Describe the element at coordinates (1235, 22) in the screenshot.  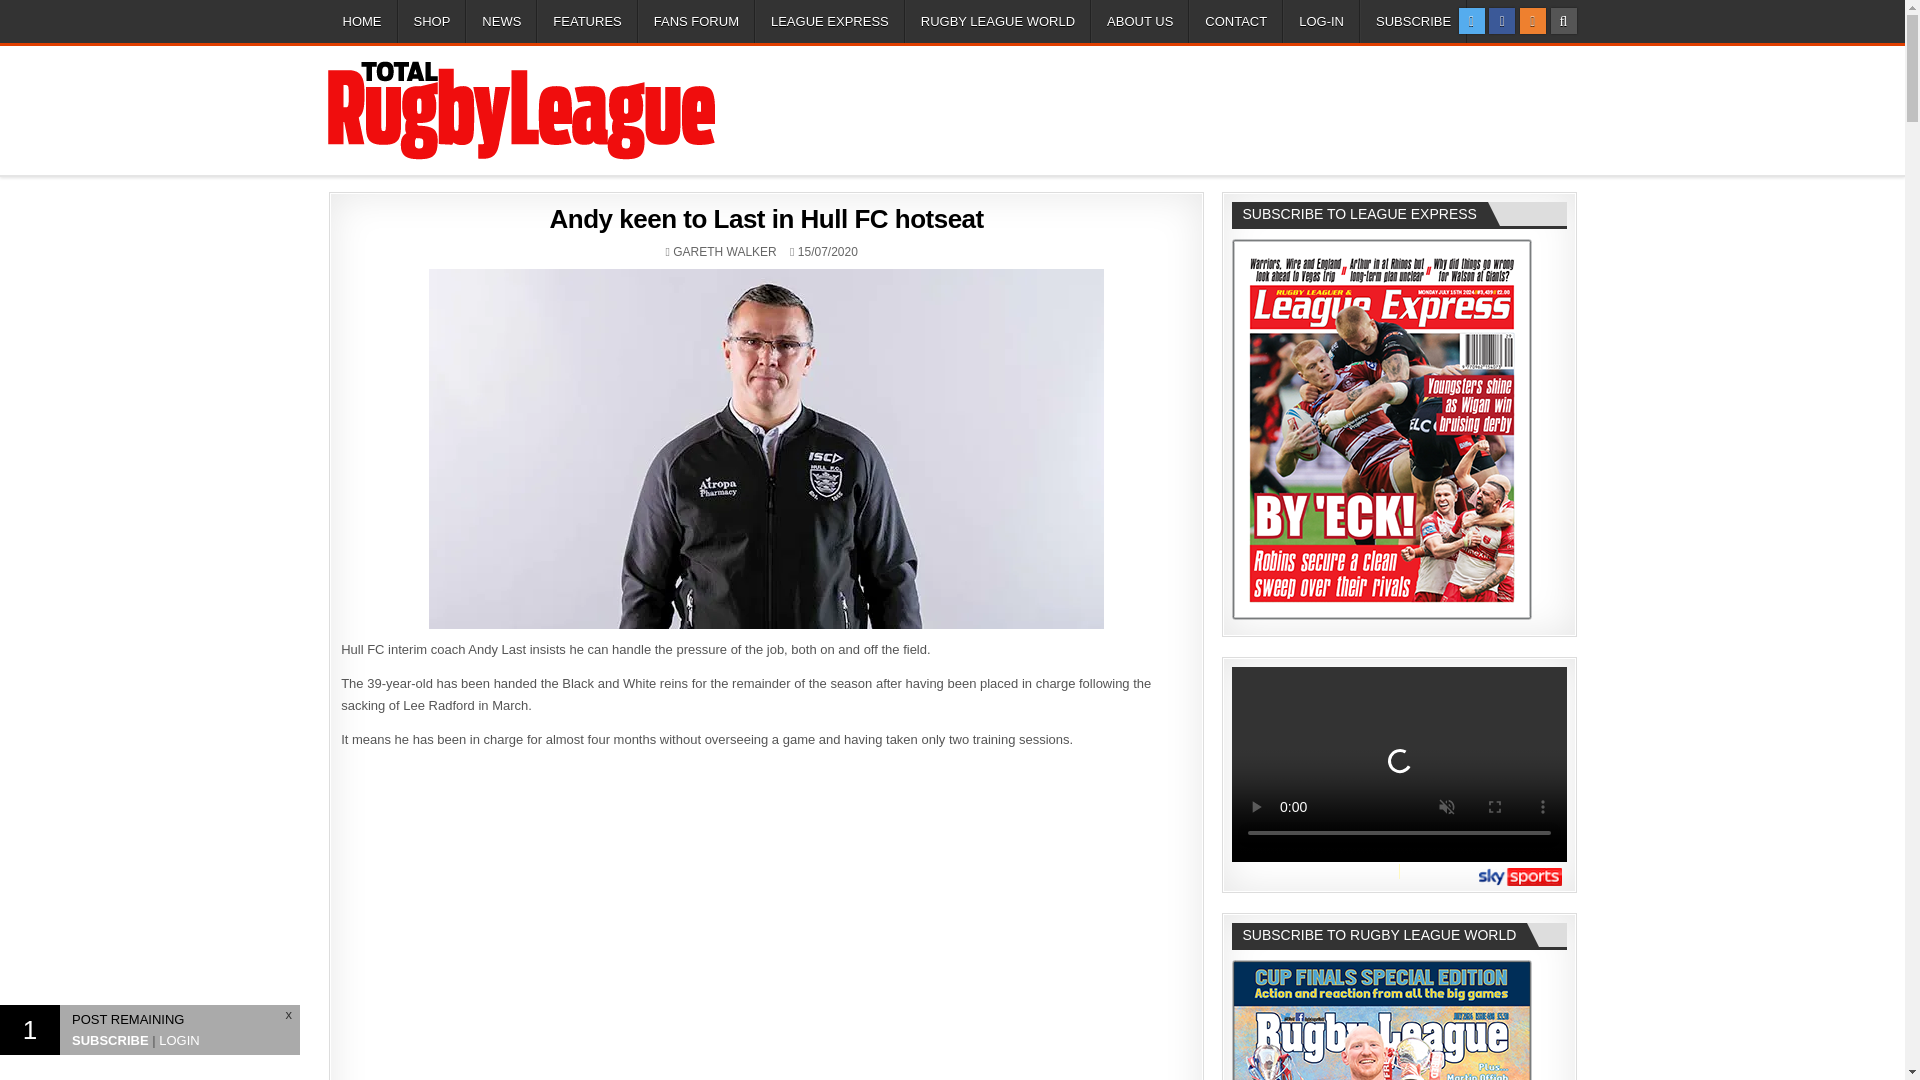
I see `CONTACT` at that location.